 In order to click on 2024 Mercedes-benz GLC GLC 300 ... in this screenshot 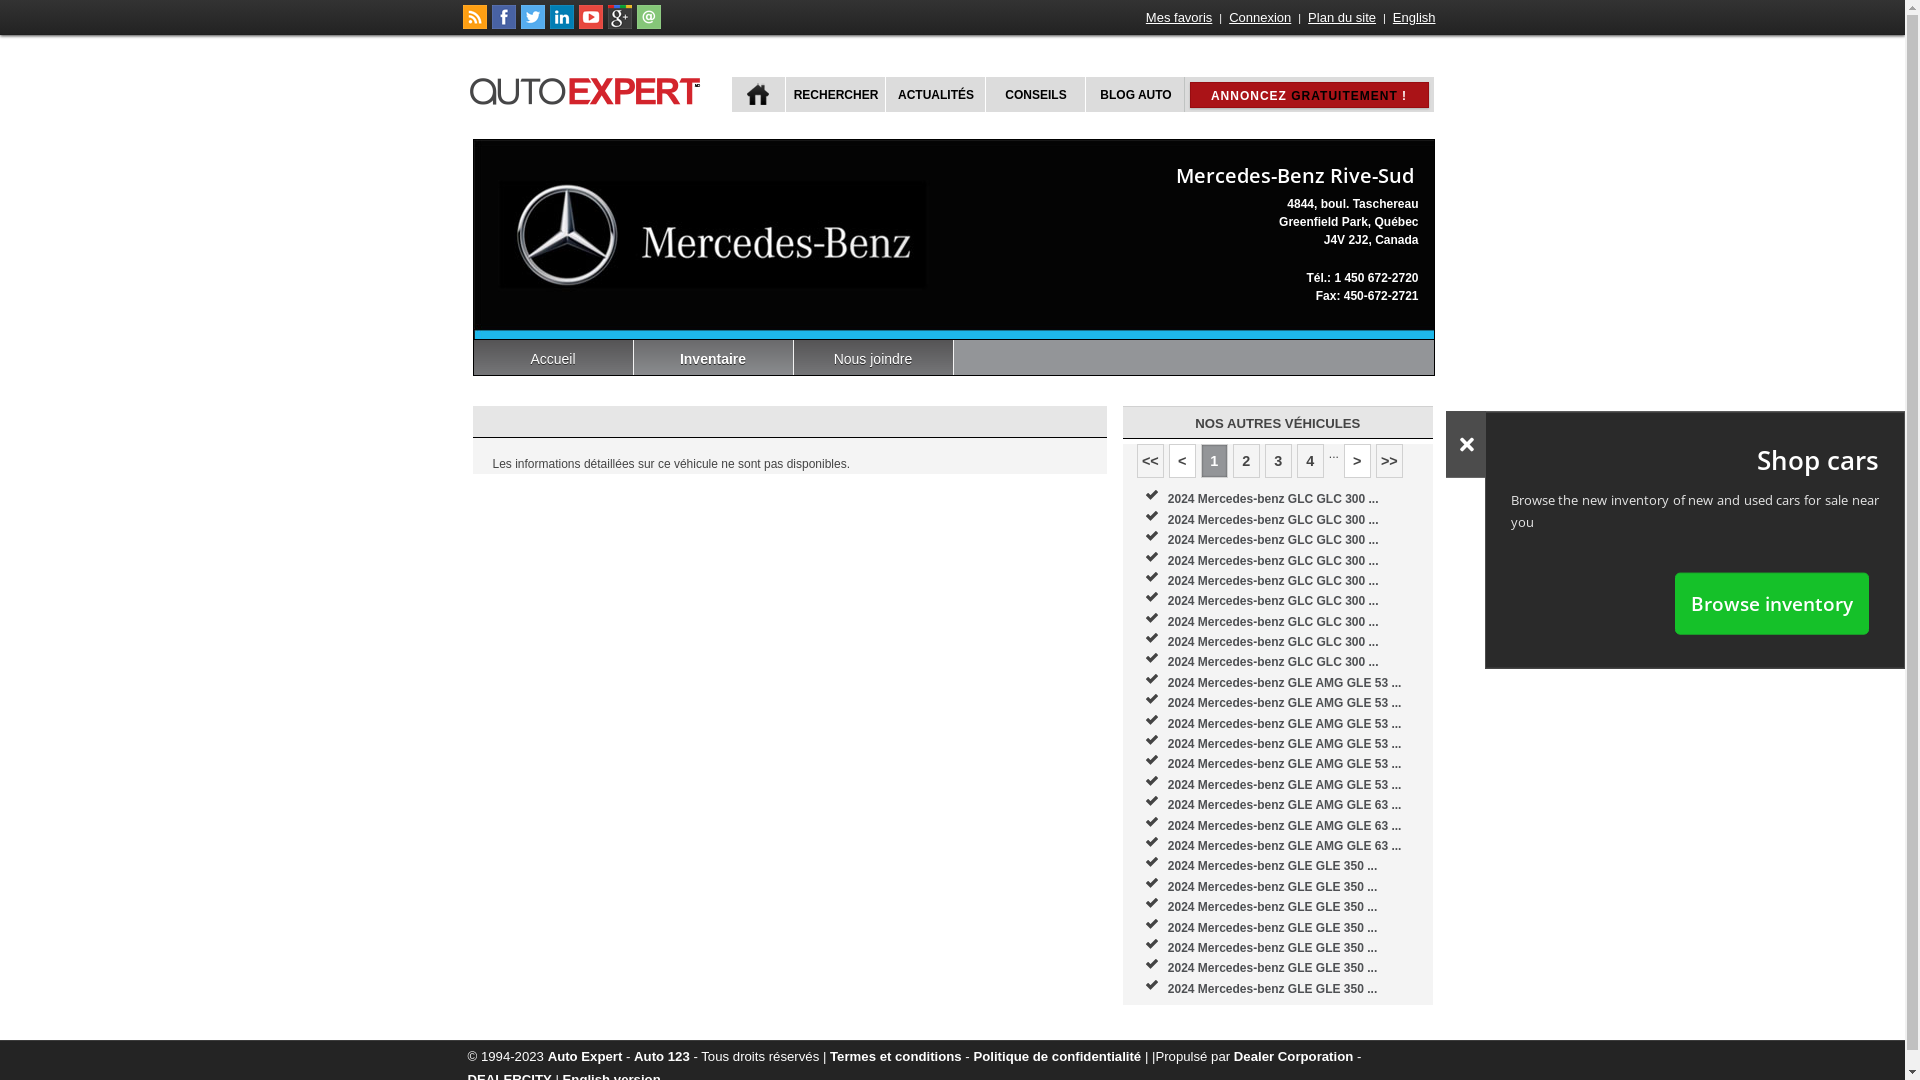, I will do `click(1274, 499)`.